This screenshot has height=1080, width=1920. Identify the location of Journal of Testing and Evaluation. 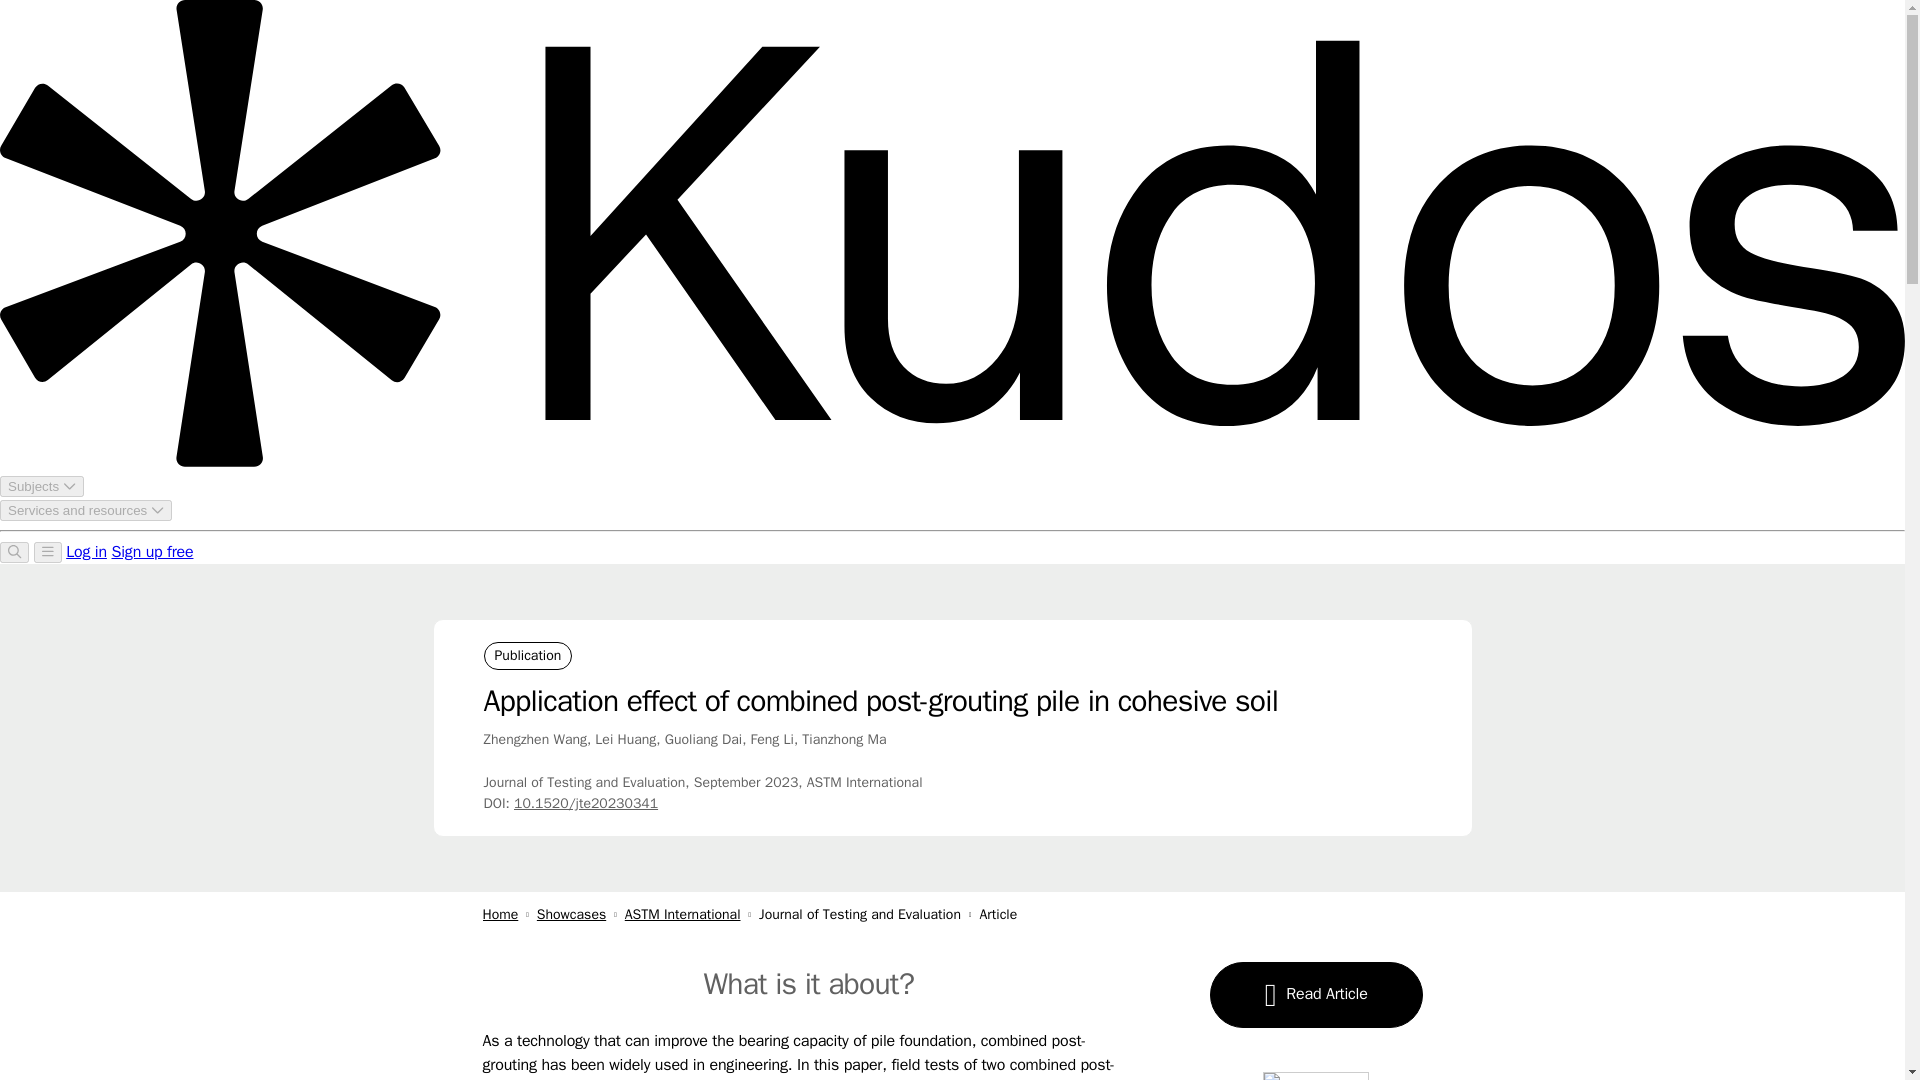
(868, 914).